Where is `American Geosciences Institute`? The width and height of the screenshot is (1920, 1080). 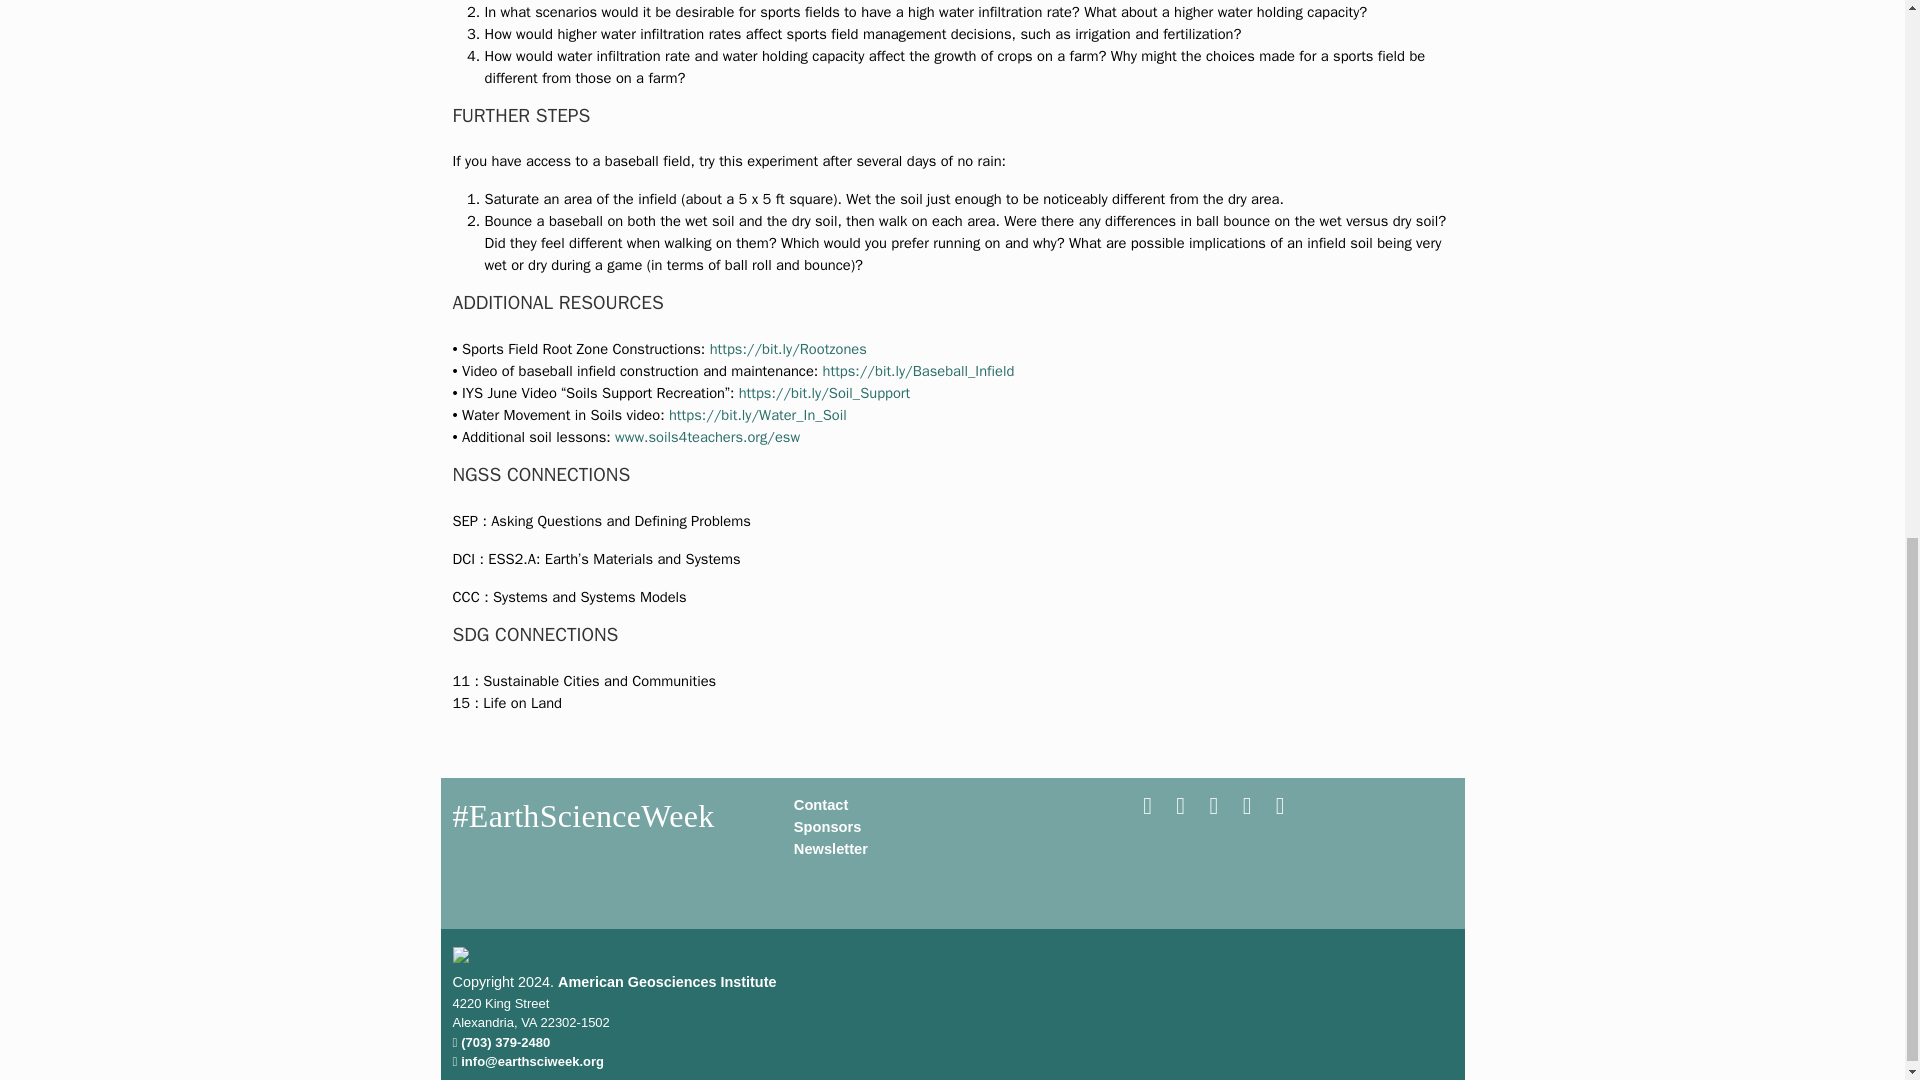
American Geosciences Institute is located at coordinates (666, 982).